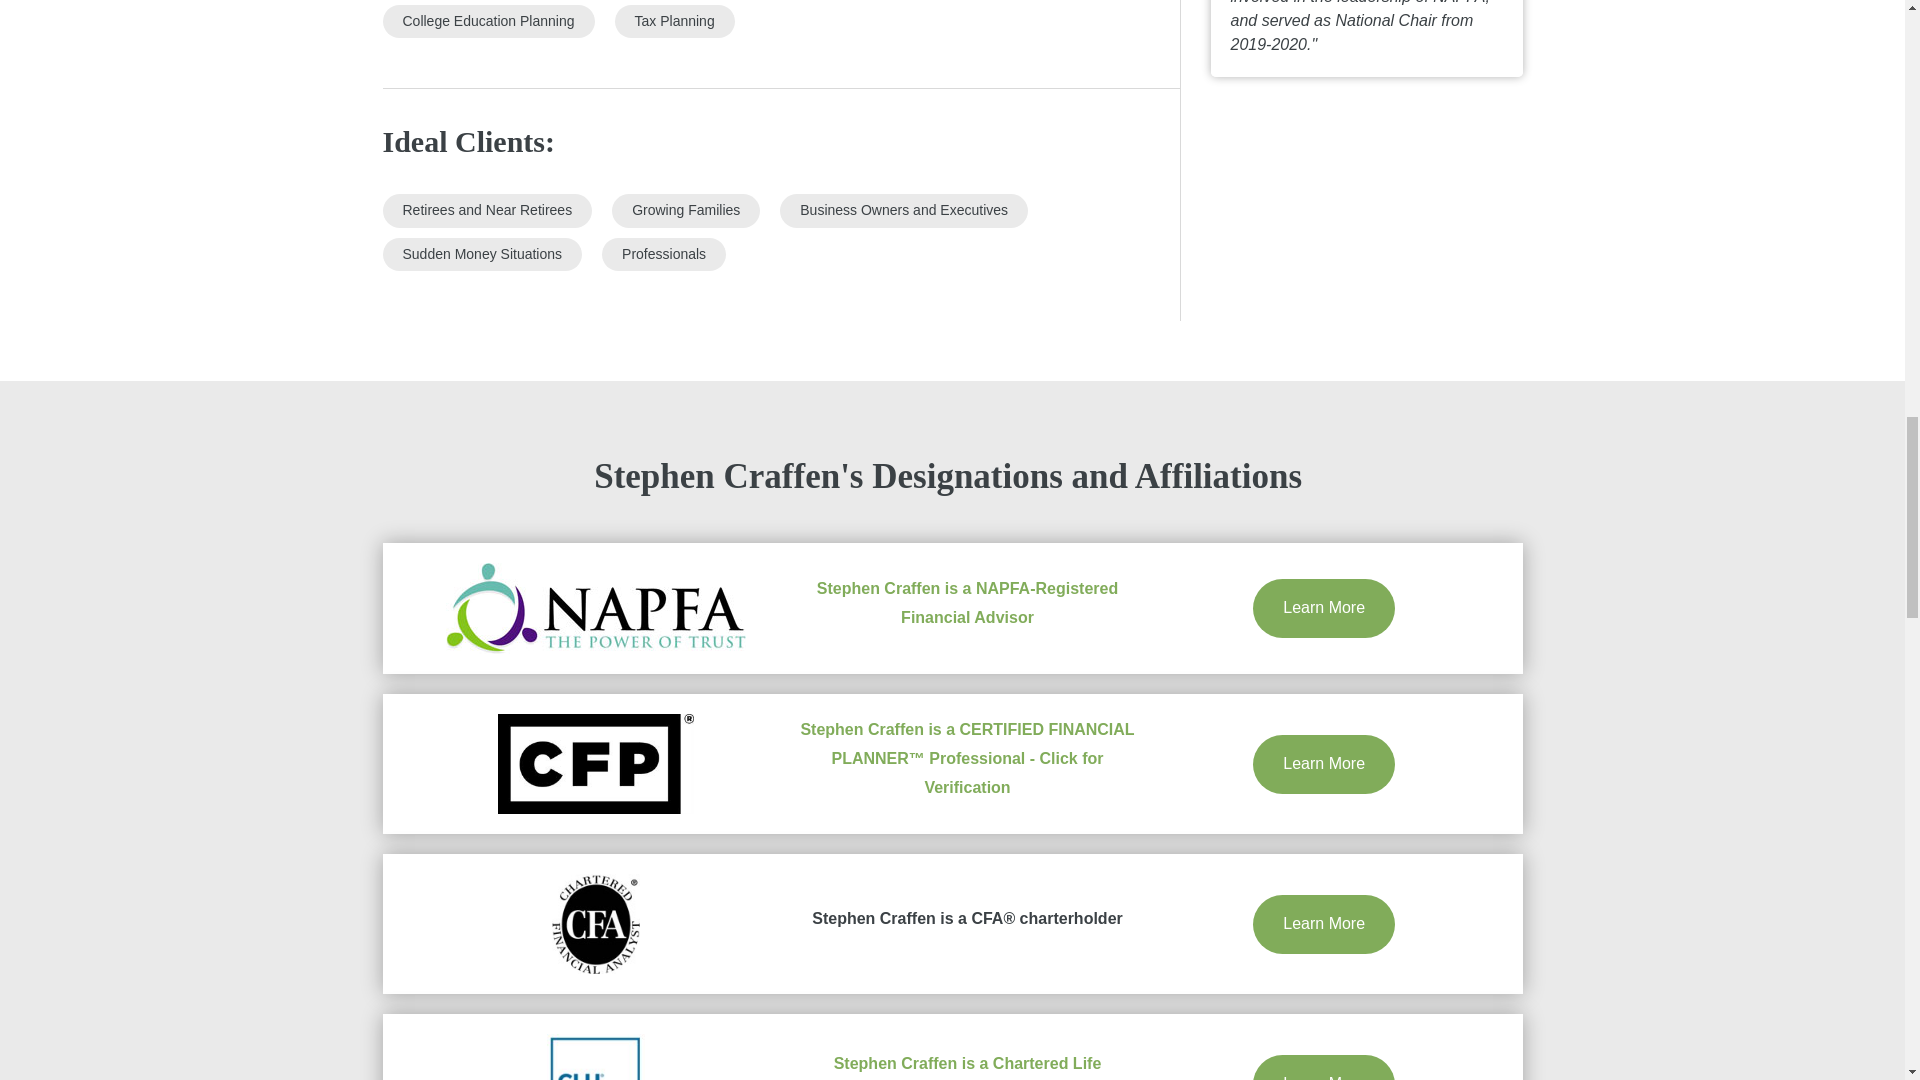 This screenshot has height=1080, width=1920. I want to click on Stephen Craffen is a NAPFA-Registered Financial Advisor, so click(967, 602).